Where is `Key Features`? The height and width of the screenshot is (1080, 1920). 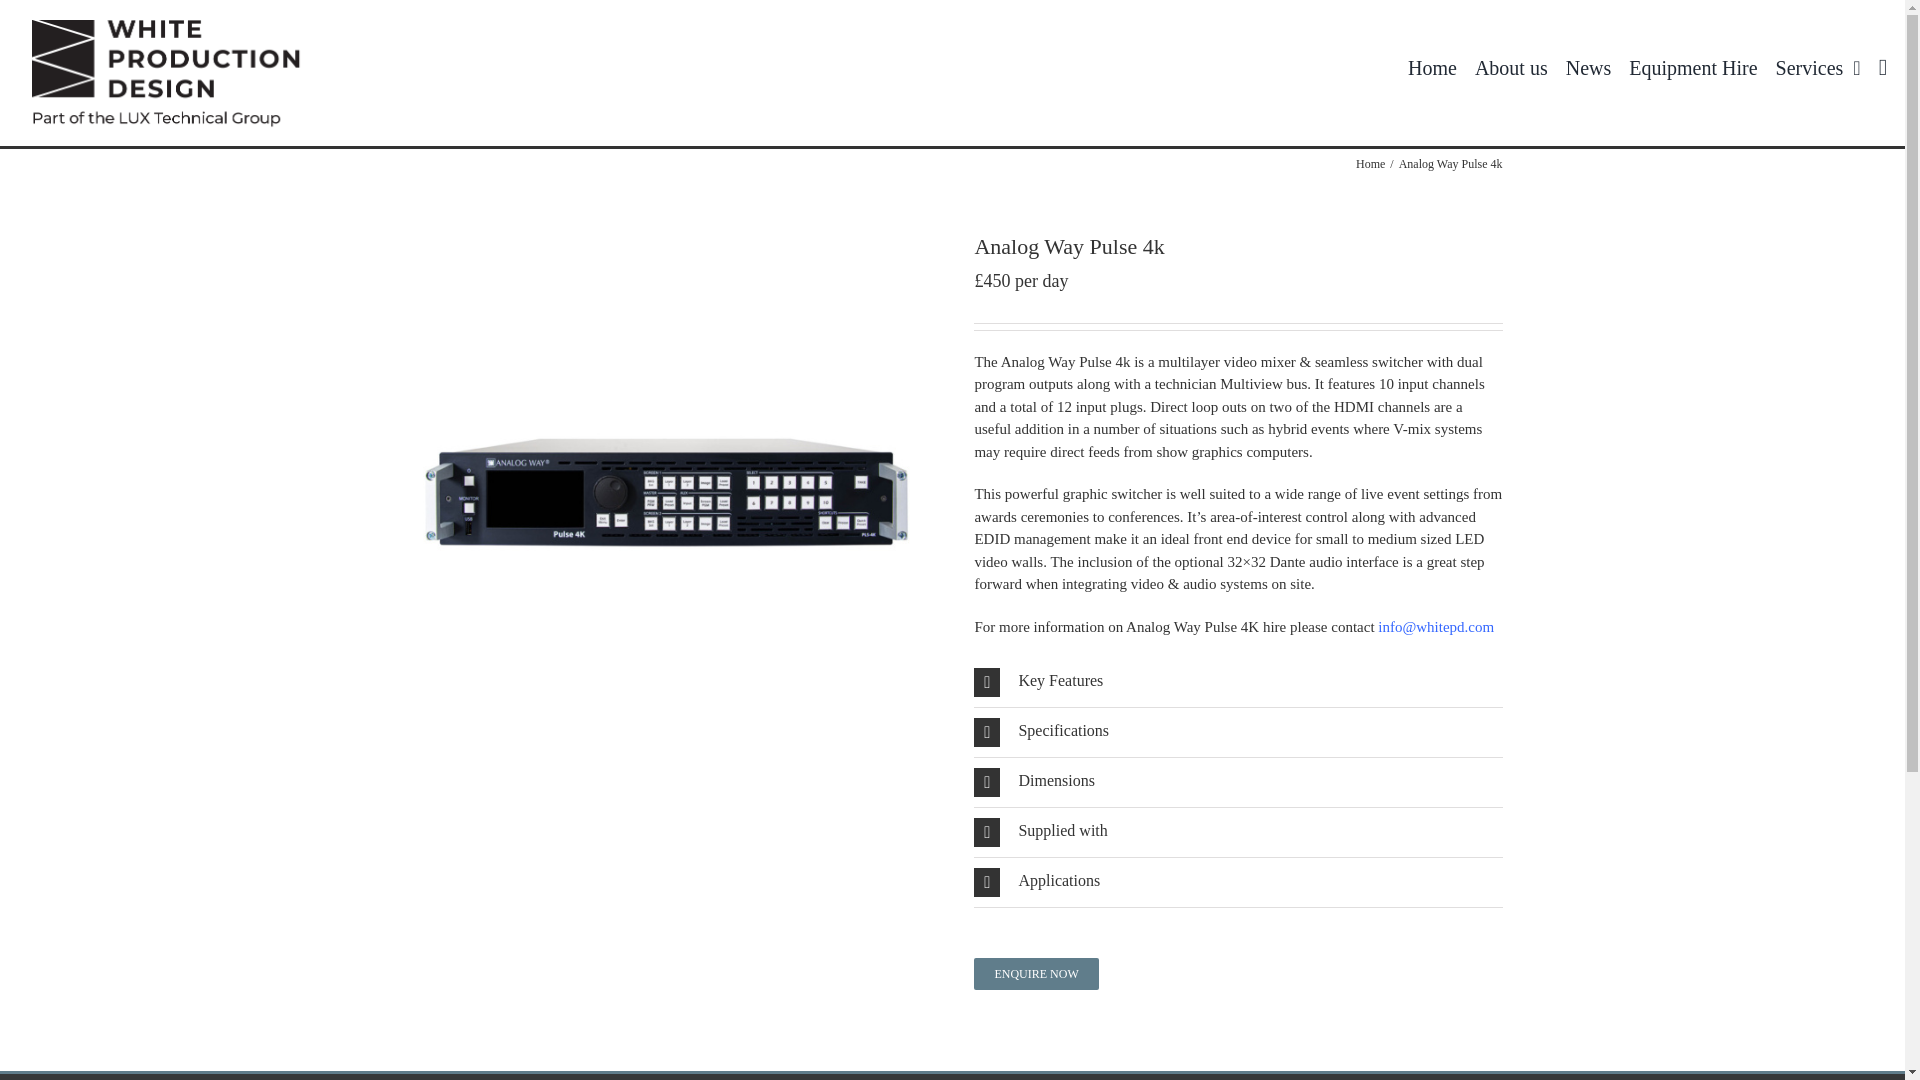 Key Features is located at coordinates (1237, 682).